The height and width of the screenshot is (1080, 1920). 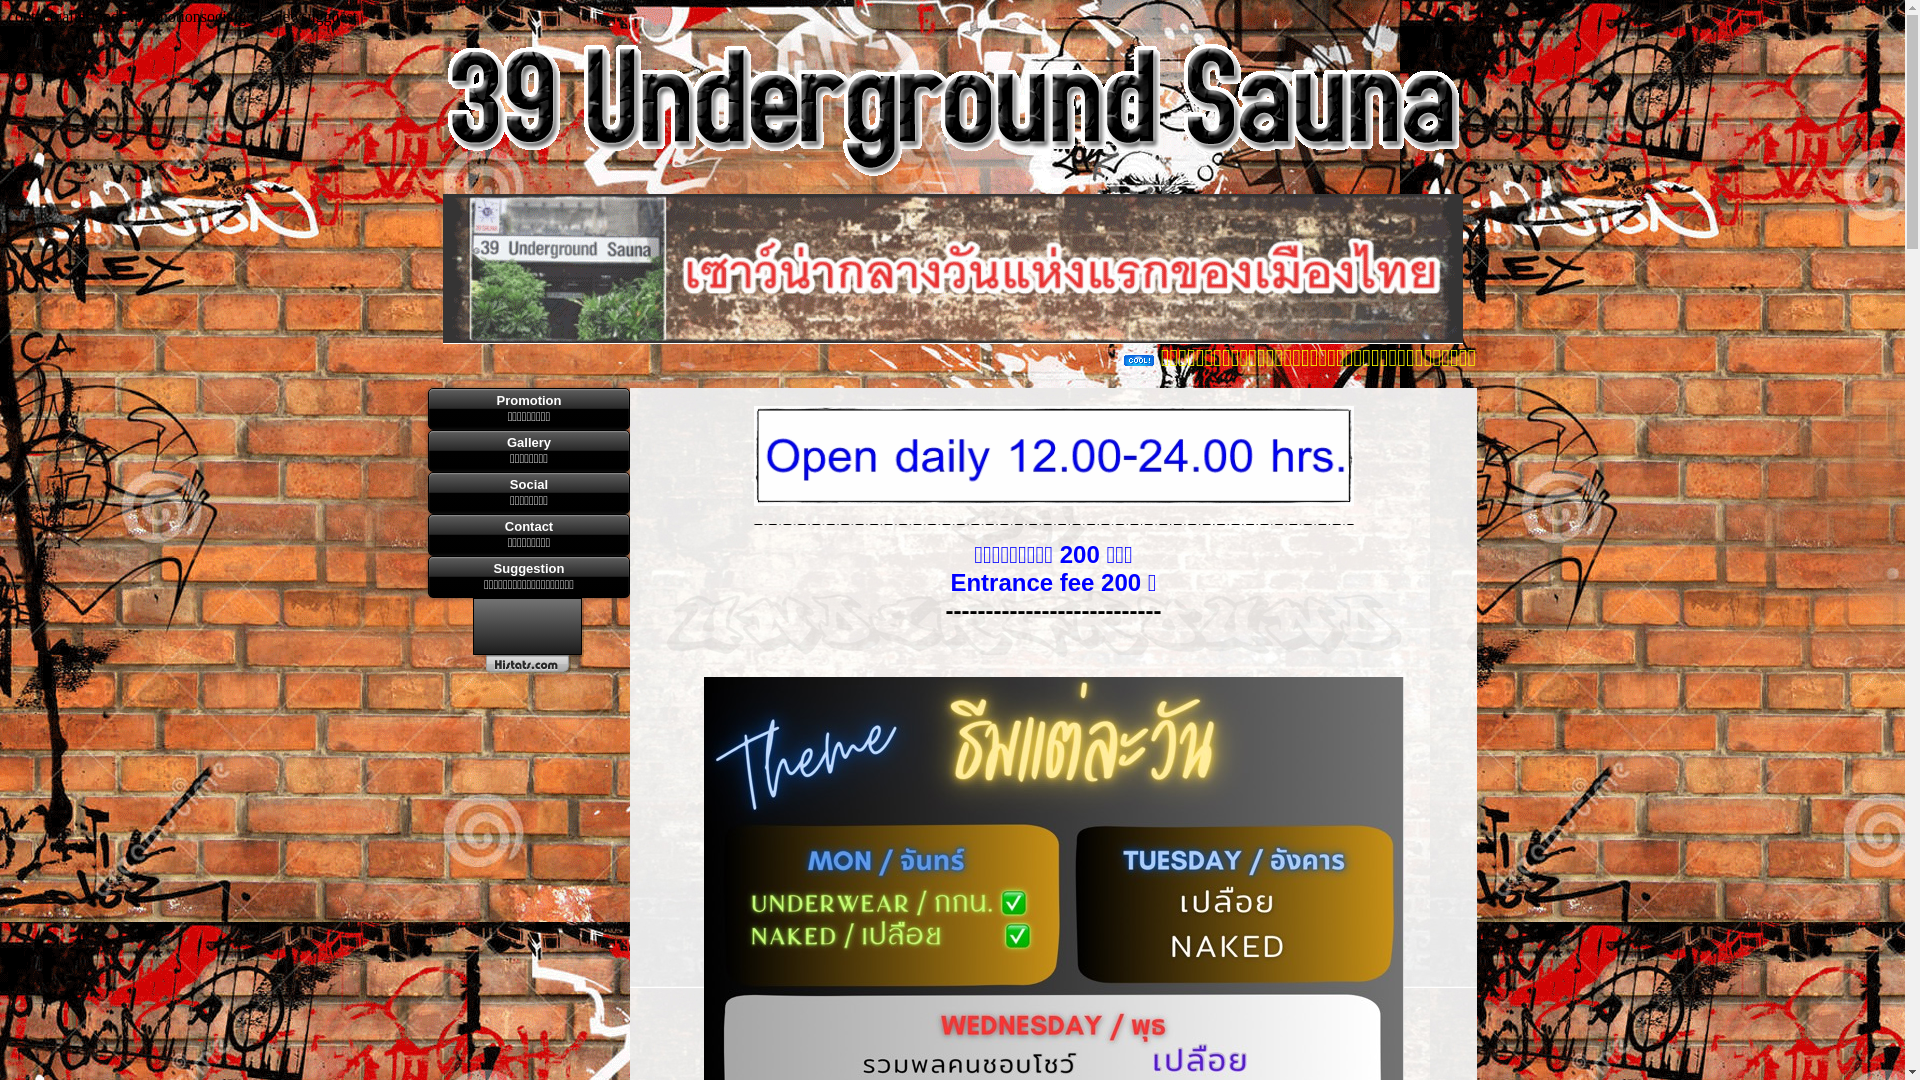 I want to click on socialguy_view, so click(x=251, y=16).